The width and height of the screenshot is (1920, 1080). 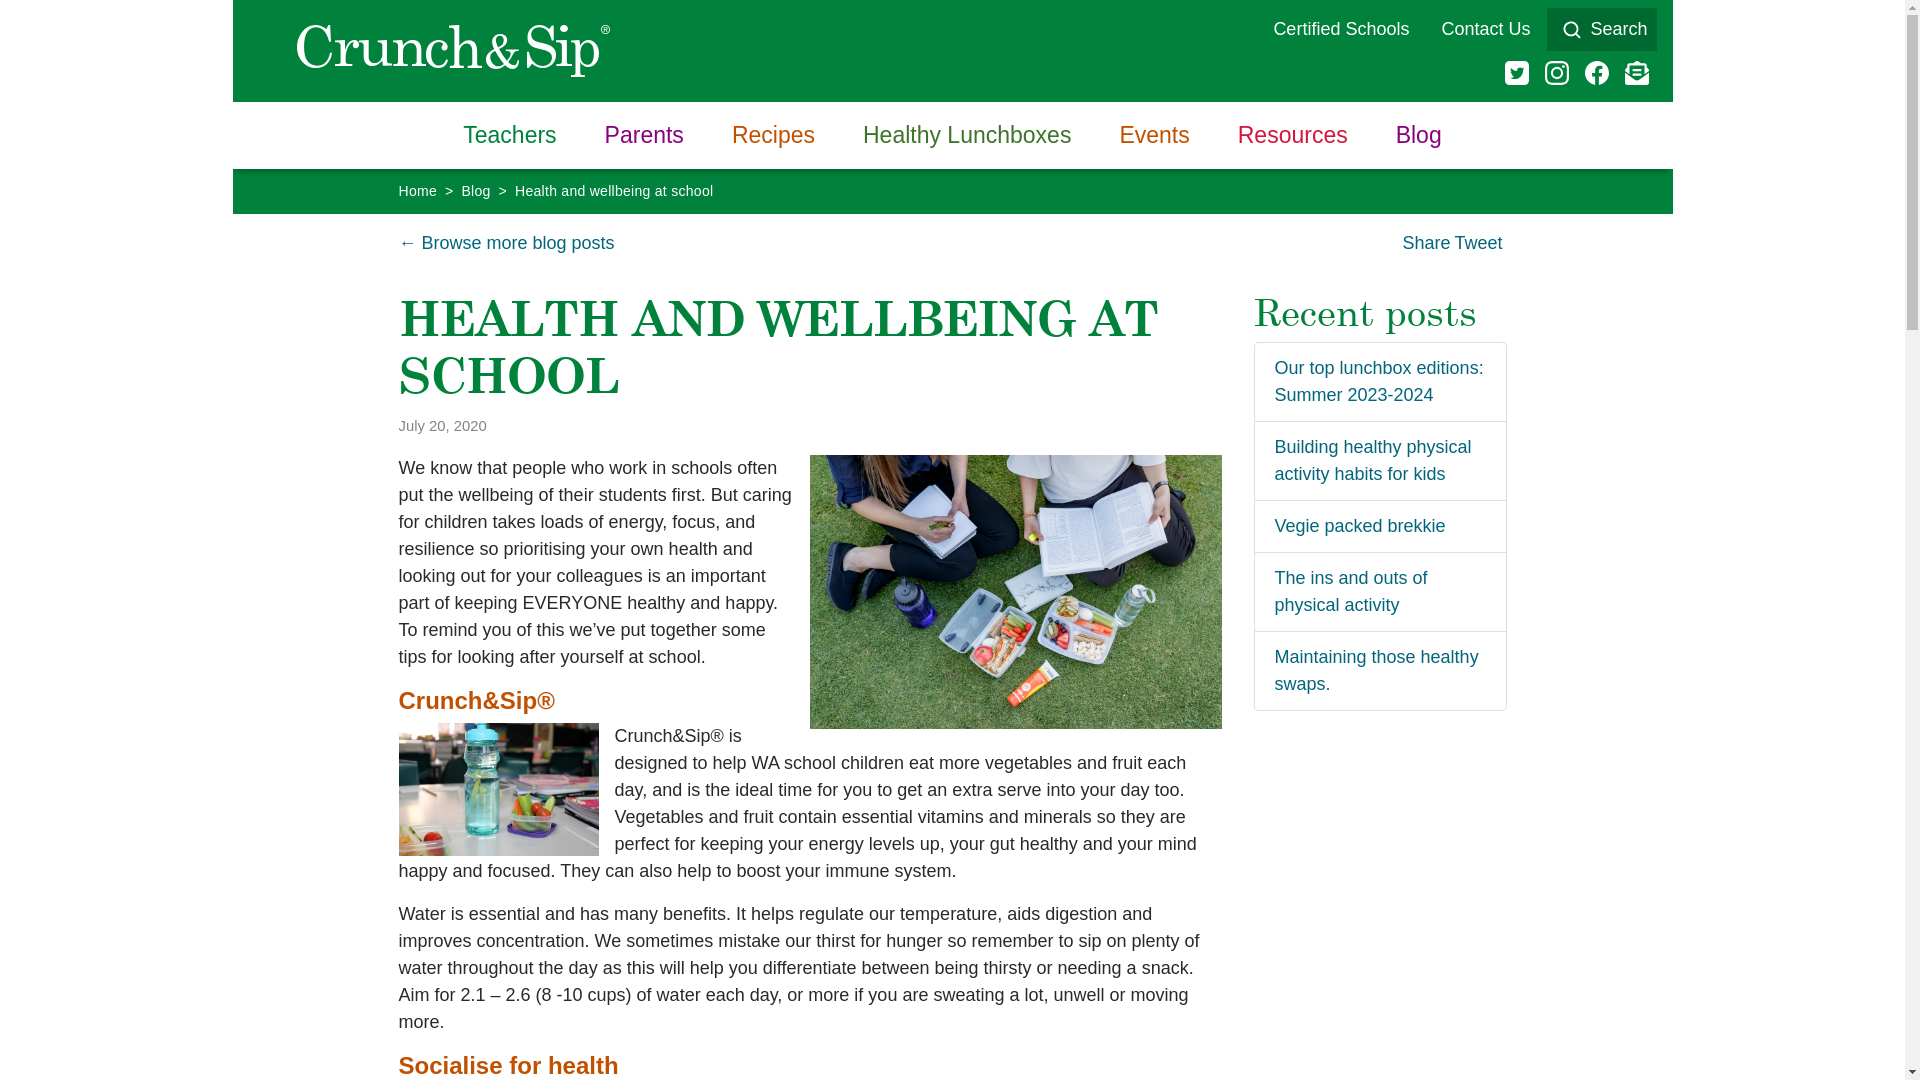 I want to click on Tweet, so click(x=1478, y=244).